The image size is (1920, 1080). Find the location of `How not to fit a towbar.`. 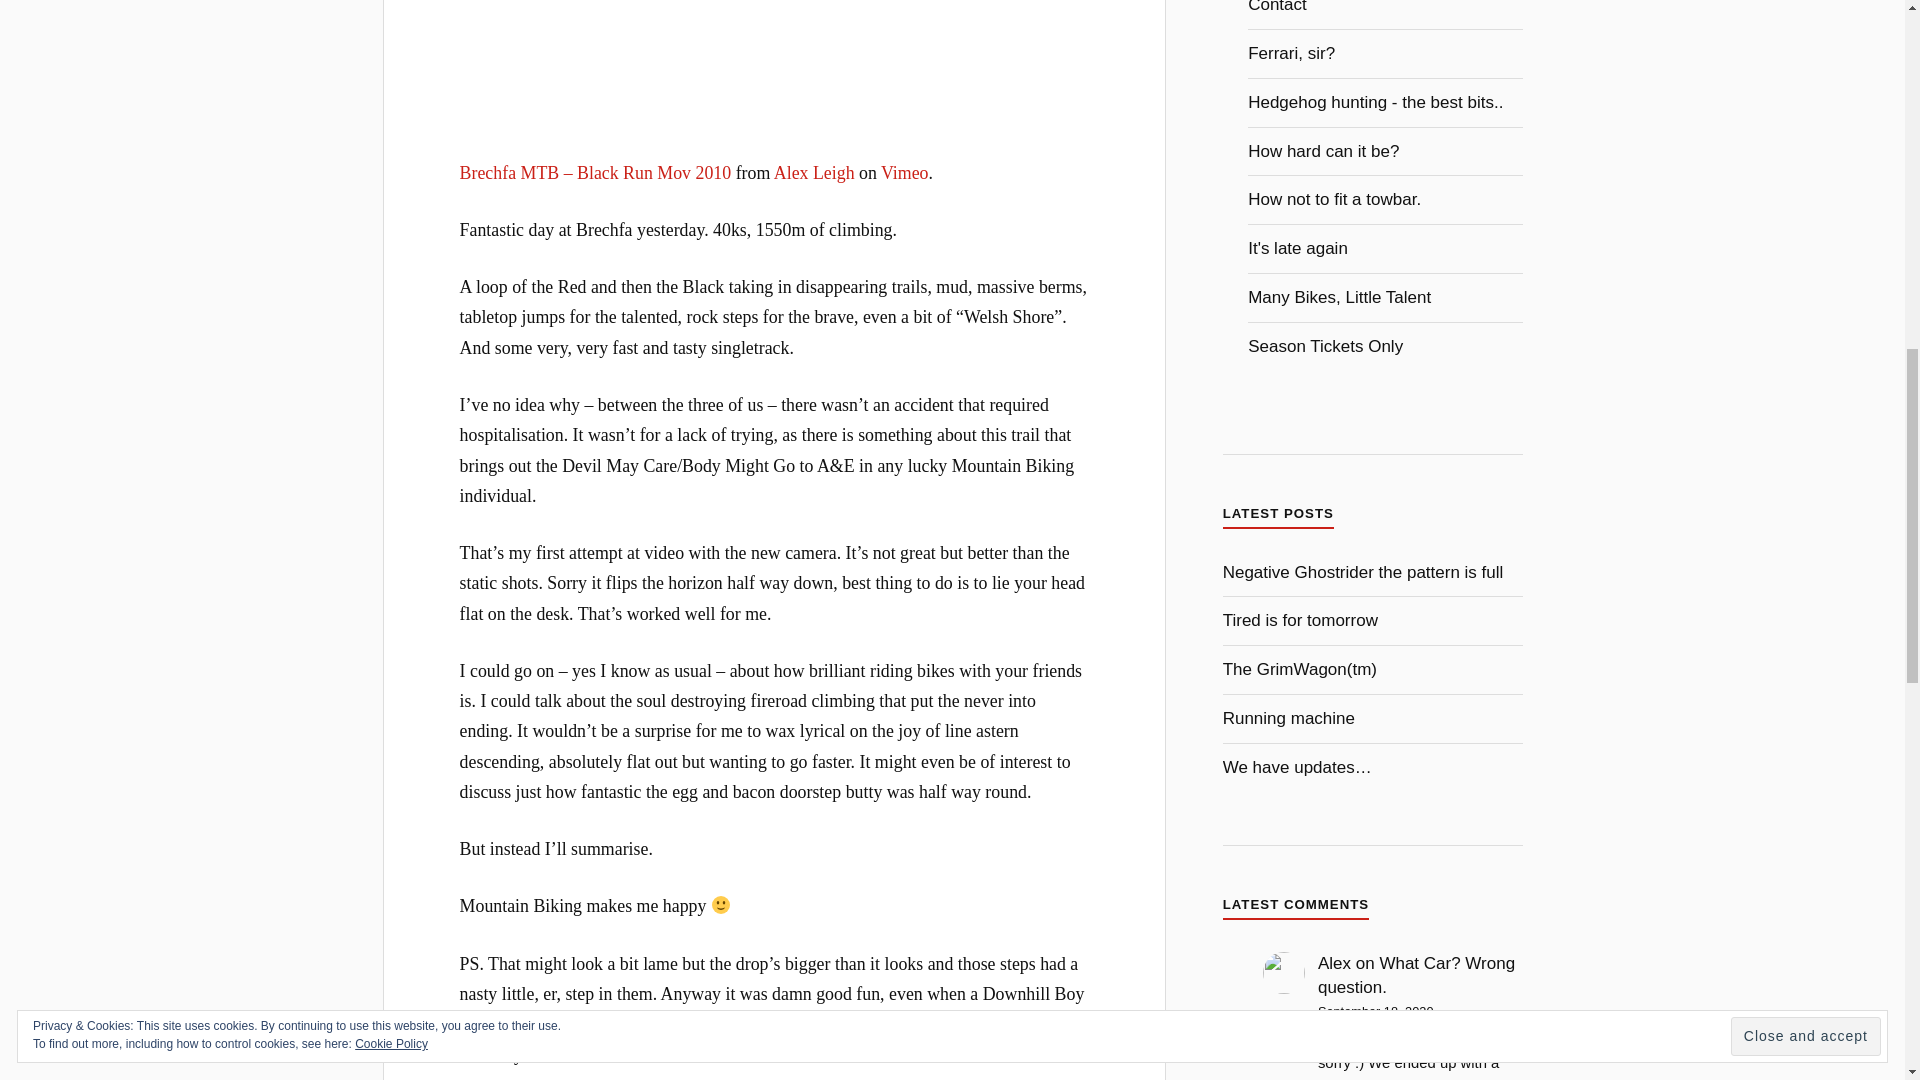

How not to fit a towbar. is located at coordinates (1334, 200).